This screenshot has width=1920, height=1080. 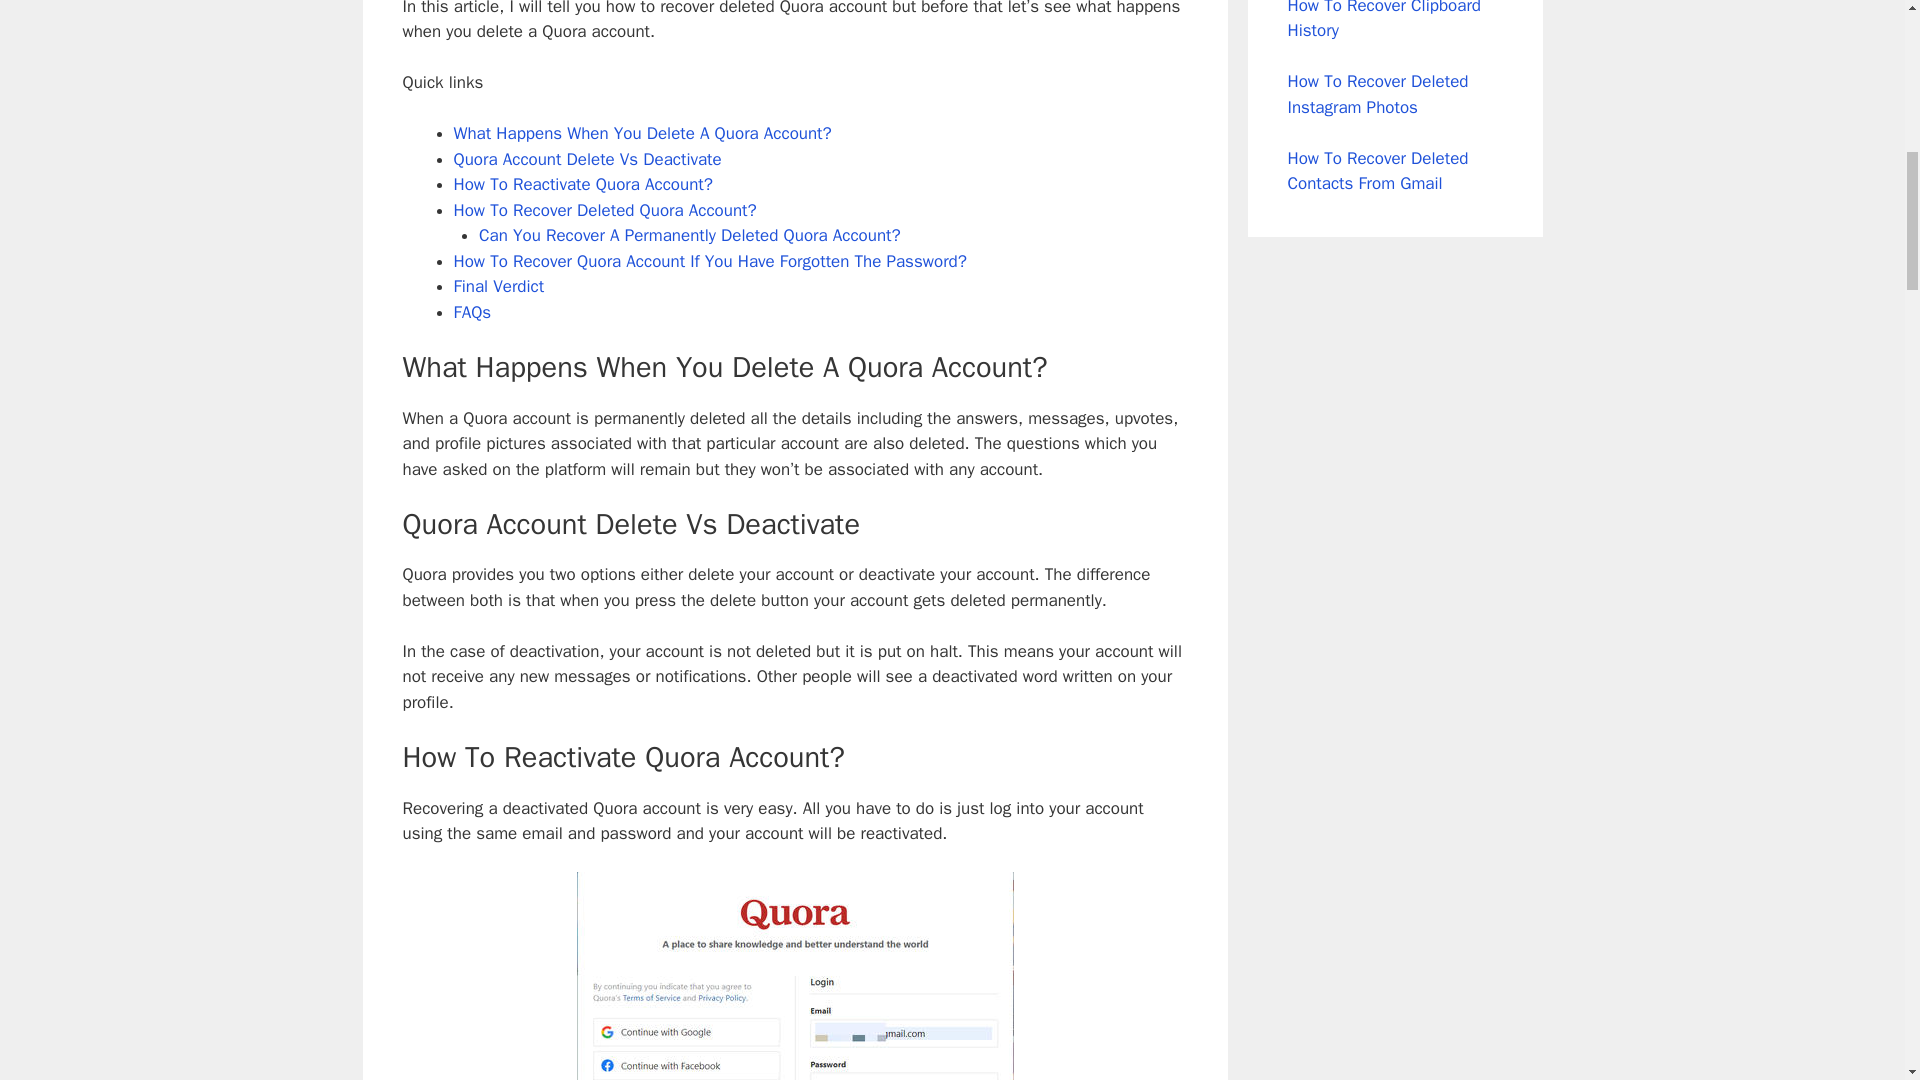 I want to click on How To Recover Deleted Quora Account? , so click(x=608, y=210).